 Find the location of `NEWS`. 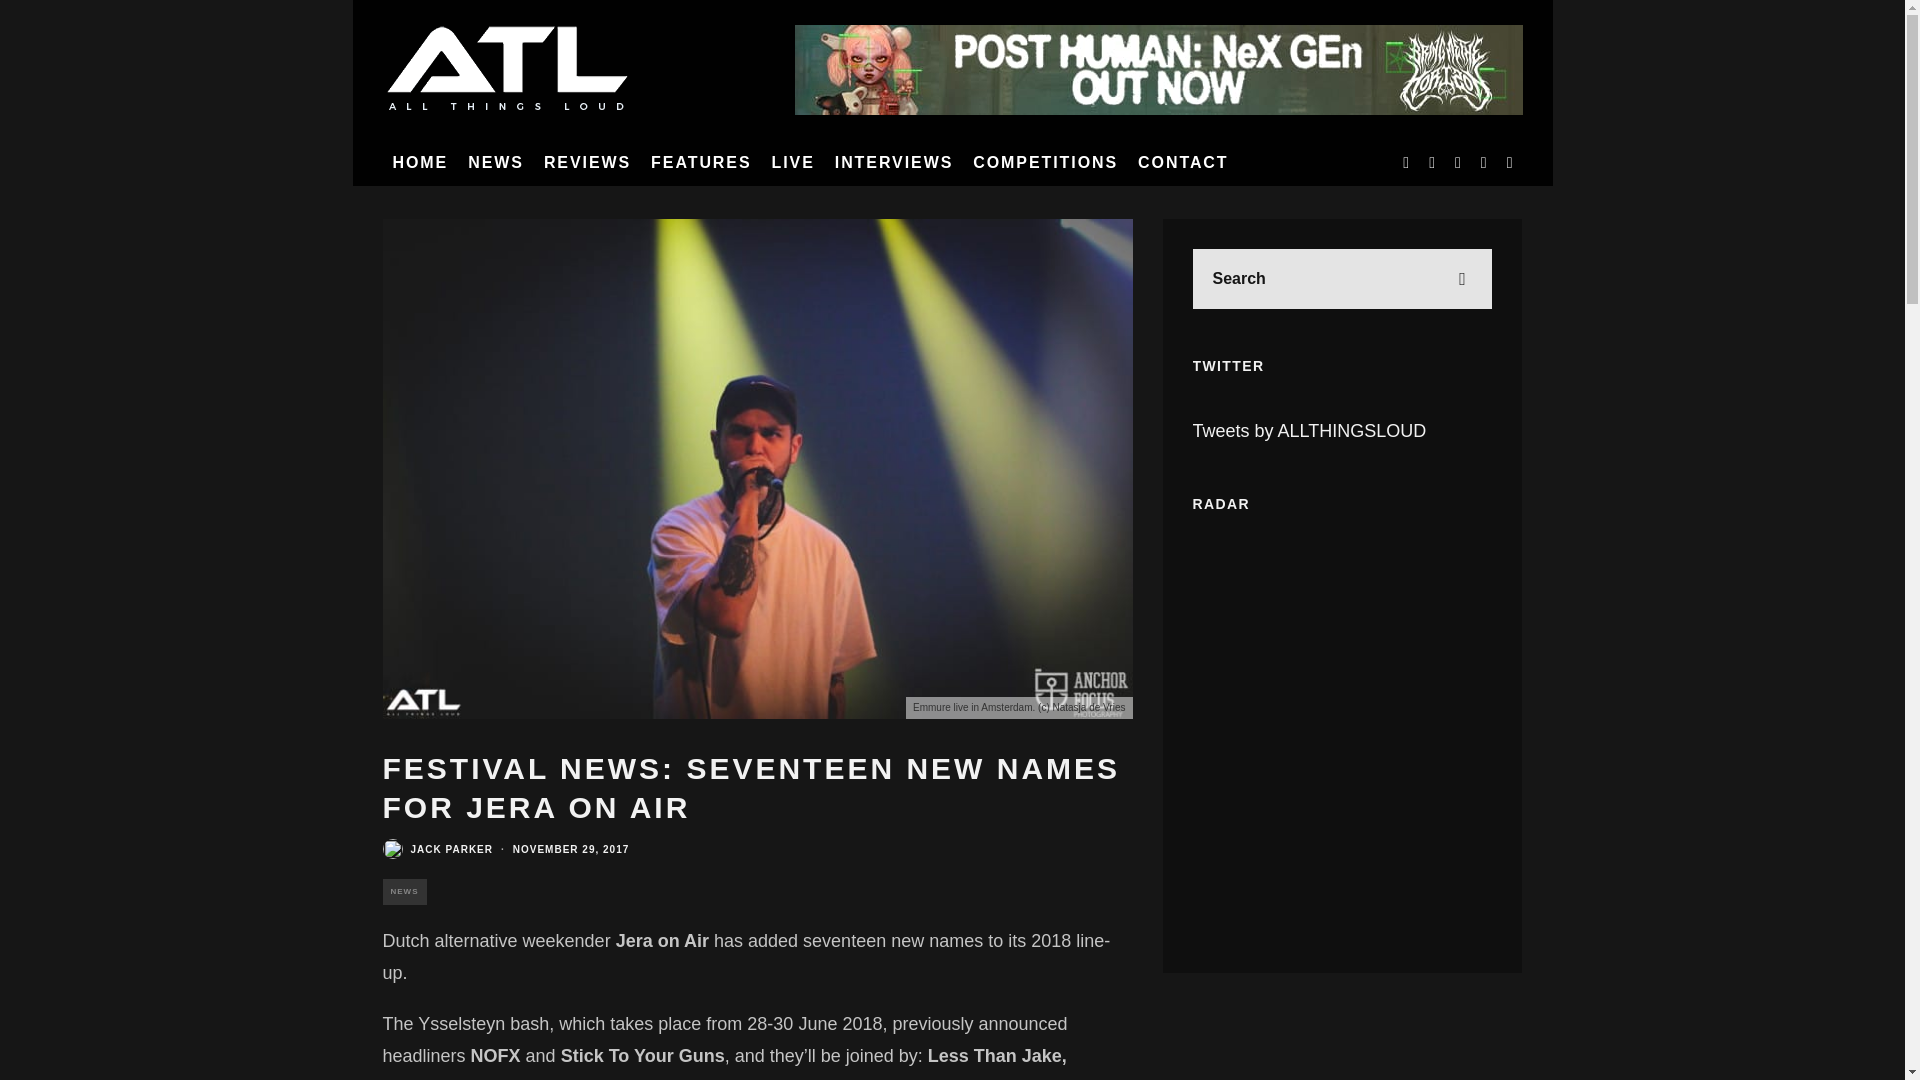

NEWS is located at coordinates (496, 162).